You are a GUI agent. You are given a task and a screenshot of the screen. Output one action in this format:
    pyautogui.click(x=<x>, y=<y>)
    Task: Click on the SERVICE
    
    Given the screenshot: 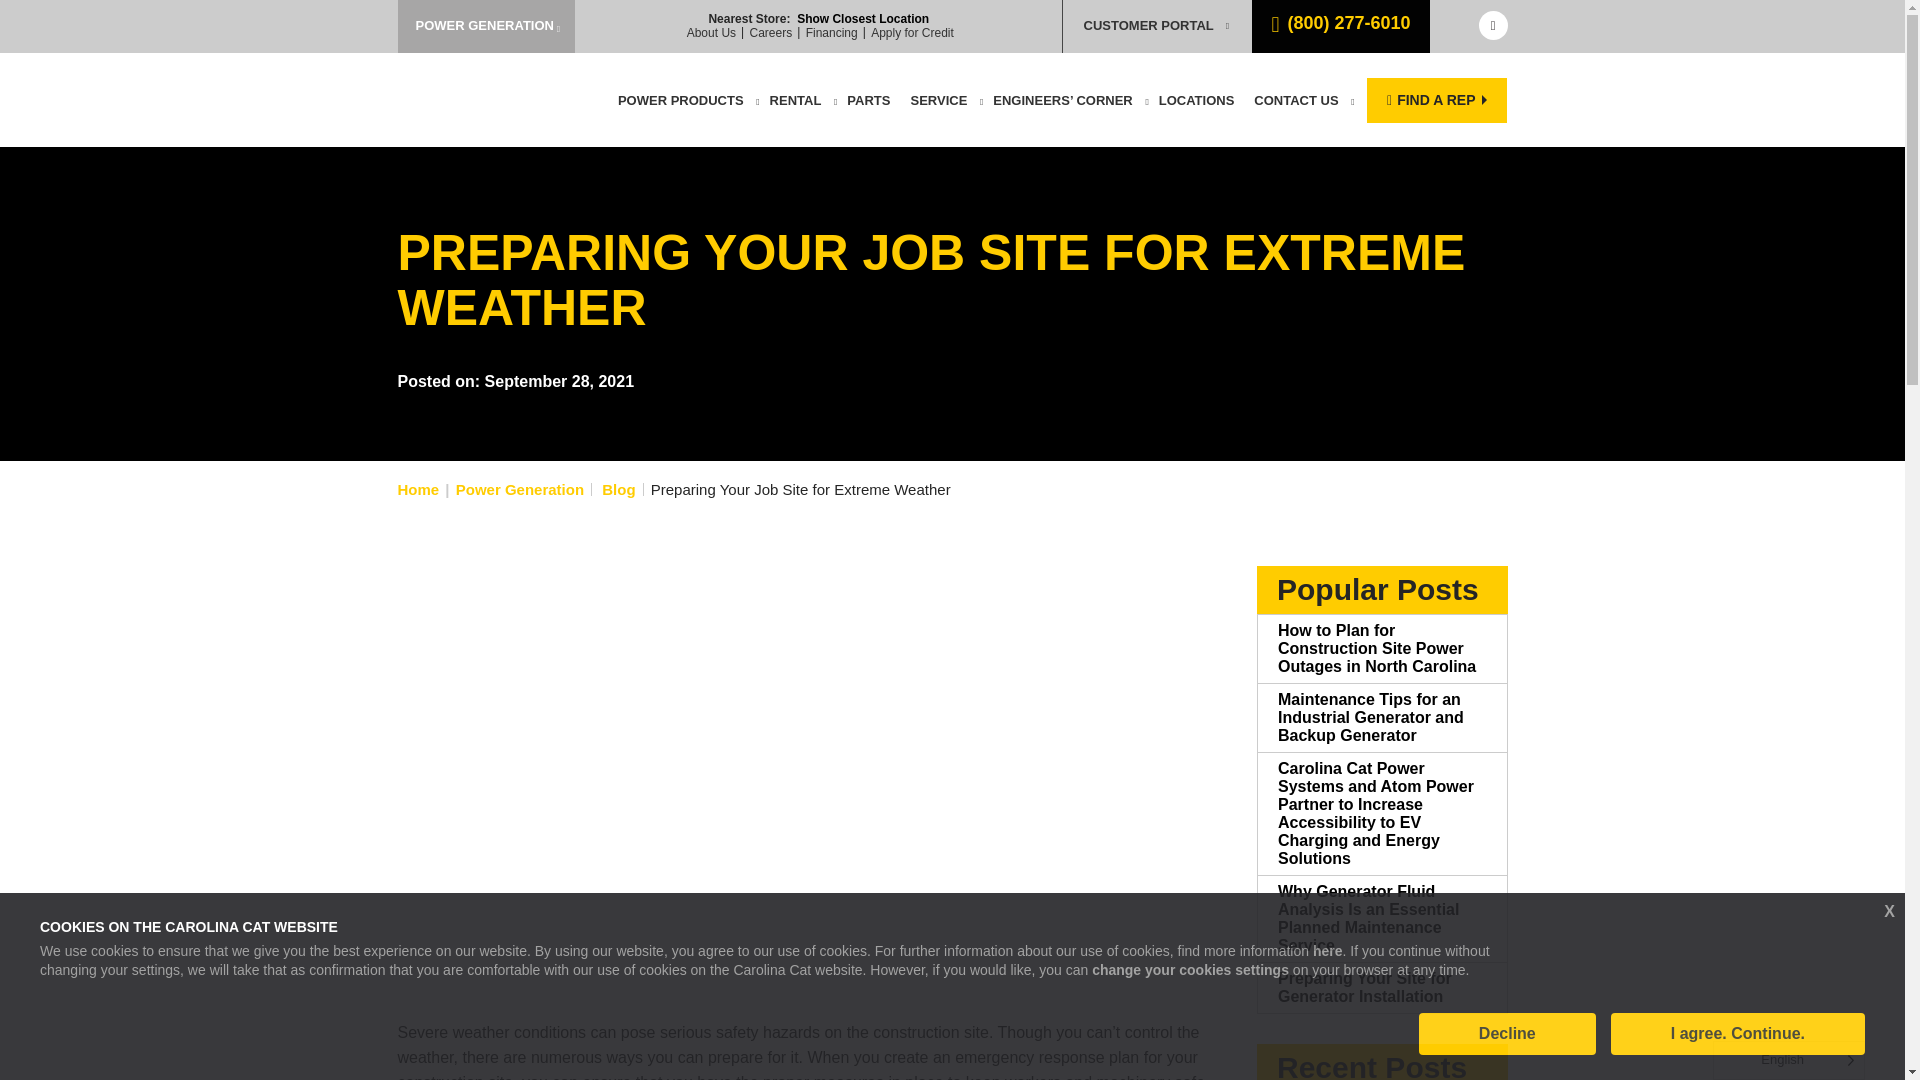 What is the action you would take?
    pyautogui.click(x=938, y=100)
    